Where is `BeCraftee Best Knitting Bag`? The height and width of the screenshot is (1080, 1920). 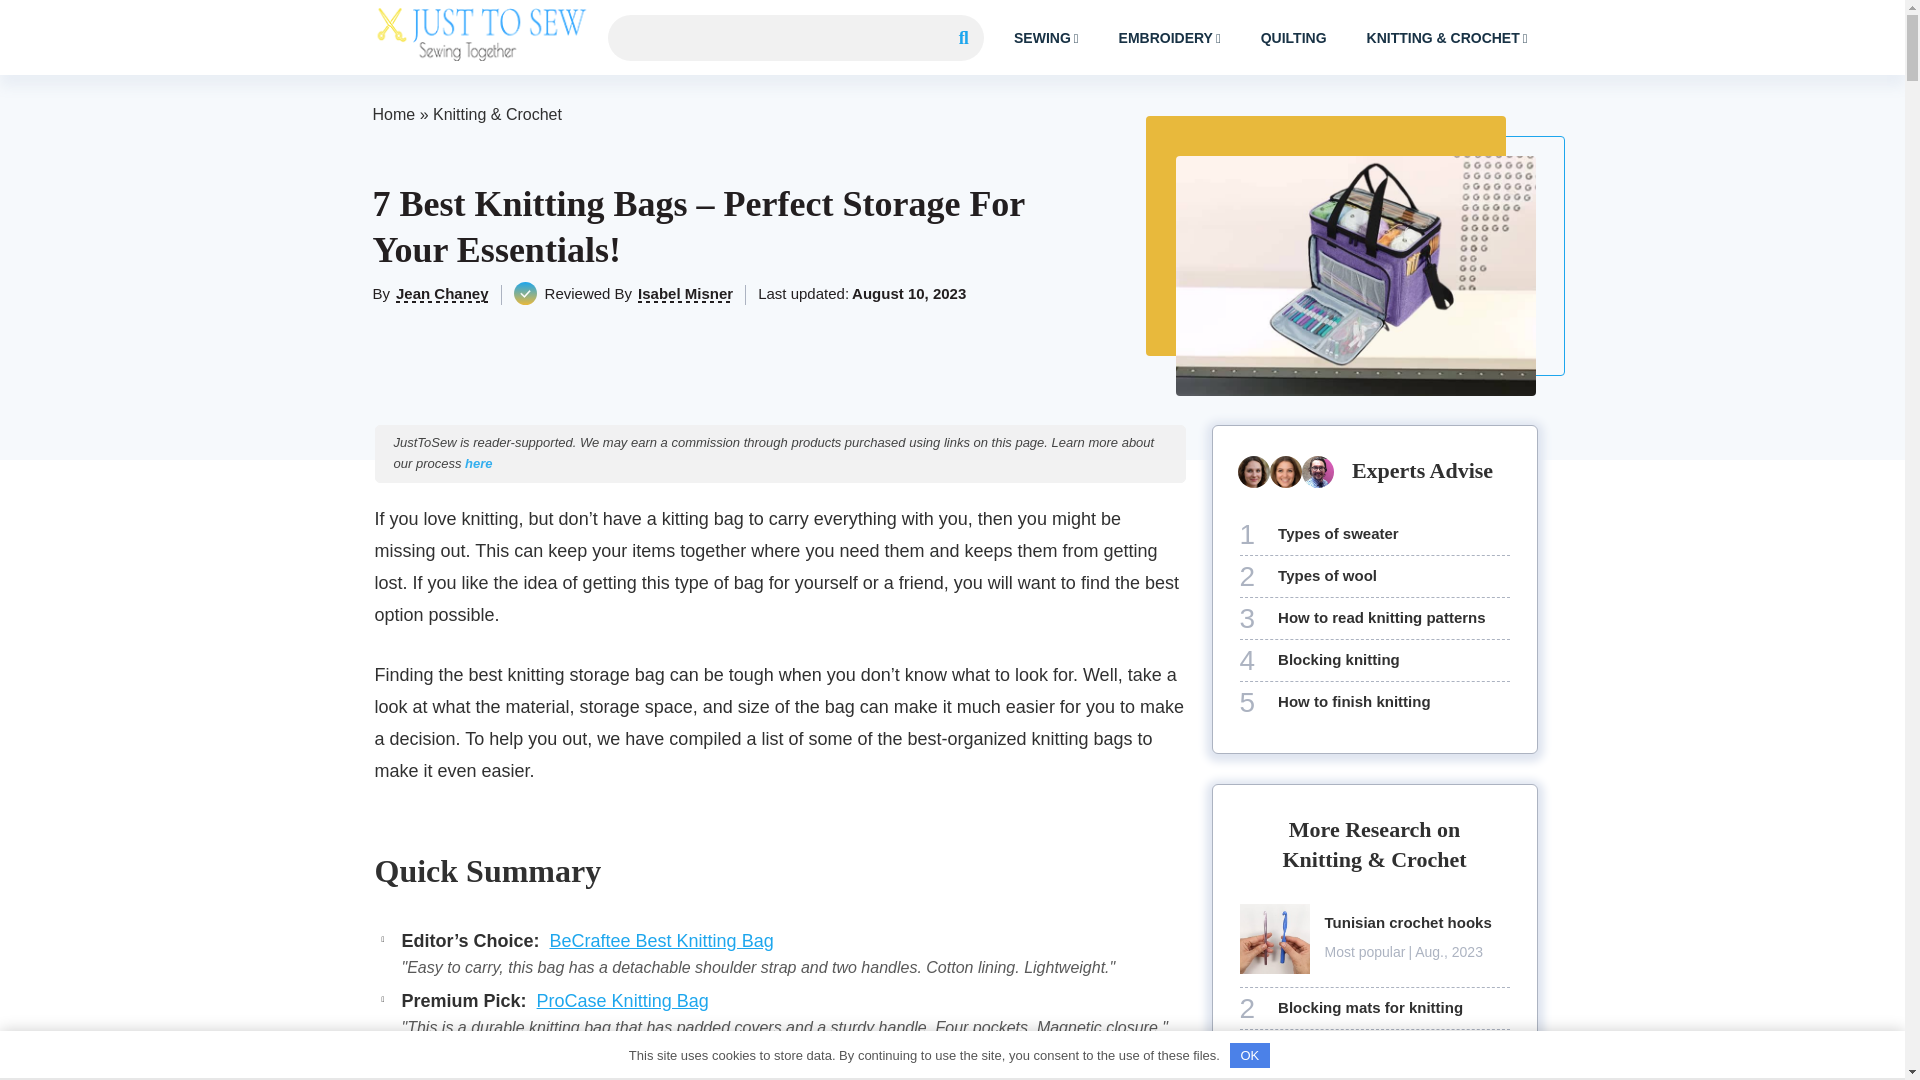
BeCraftee Best Knitting Bag is located at coordinates (661, 940).